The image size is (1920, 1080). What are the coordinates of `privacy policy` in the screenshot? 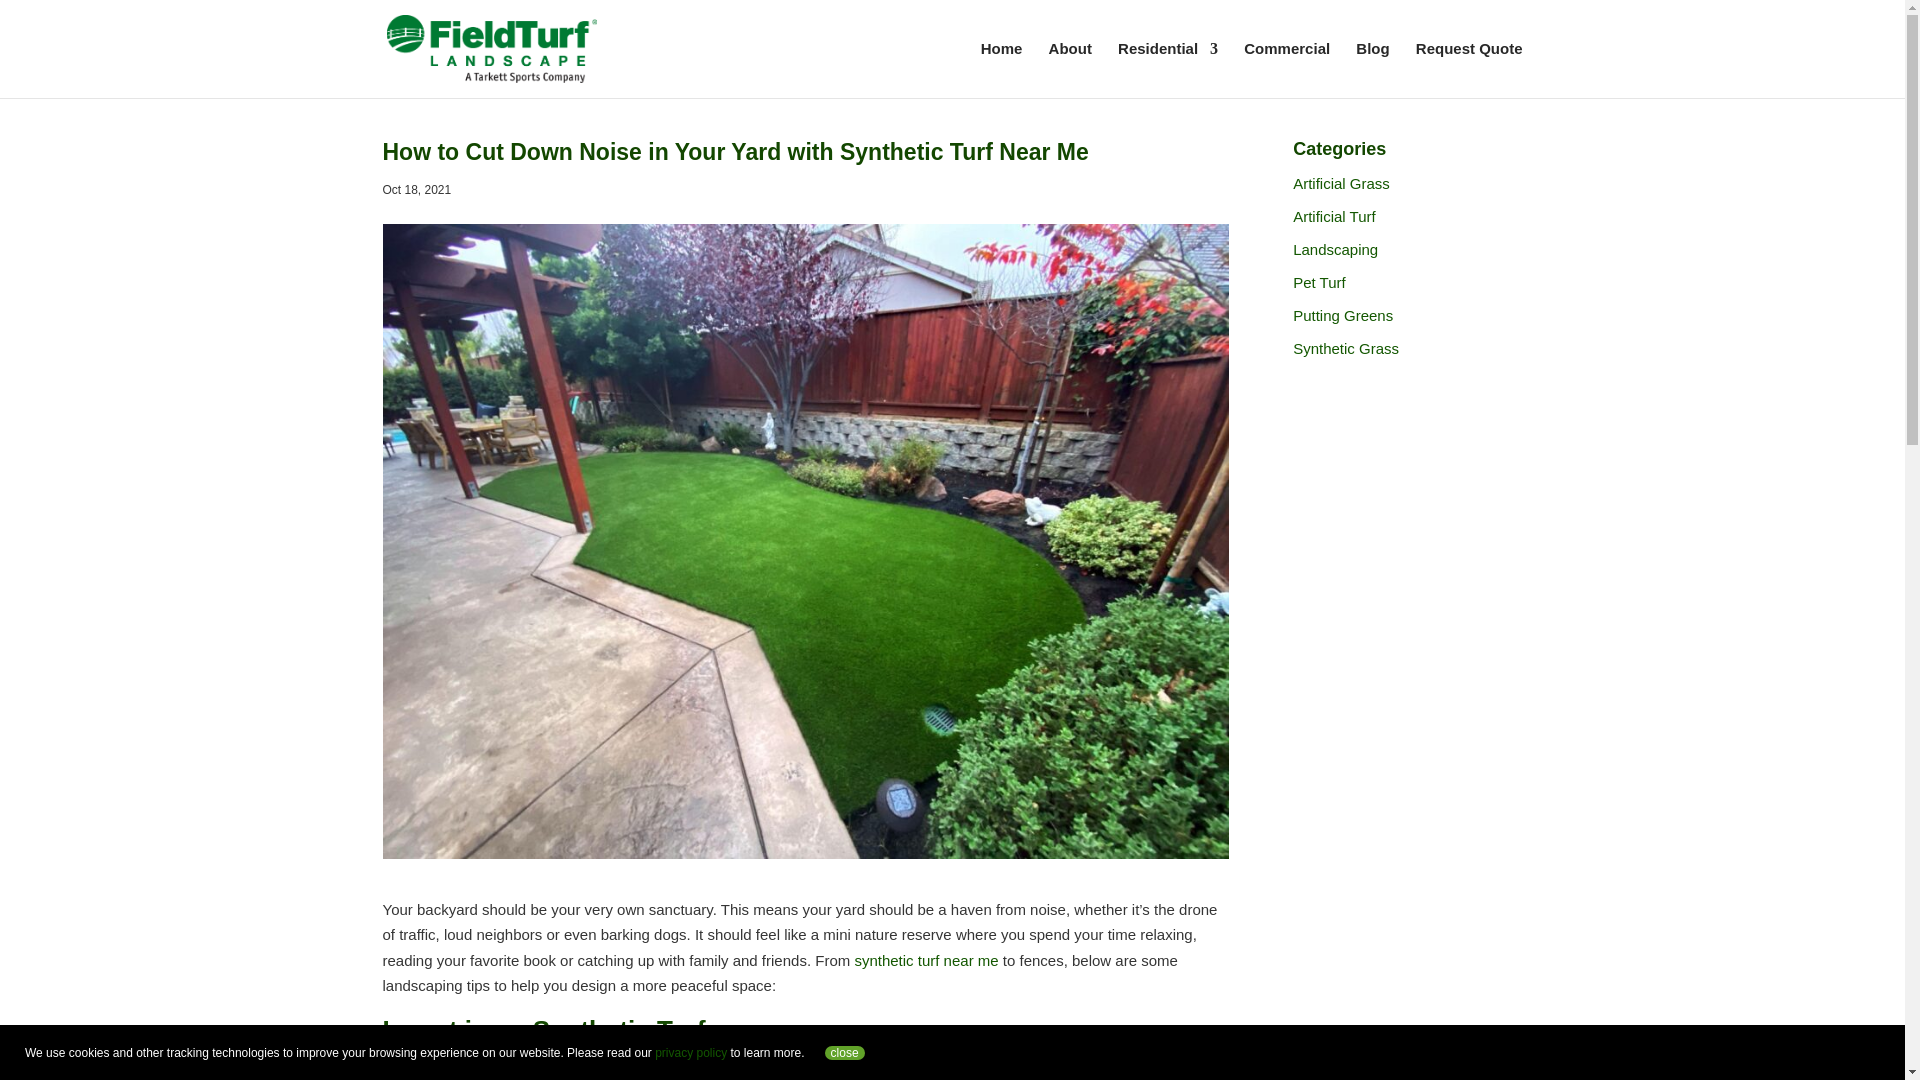 It's located at (690, 1053).